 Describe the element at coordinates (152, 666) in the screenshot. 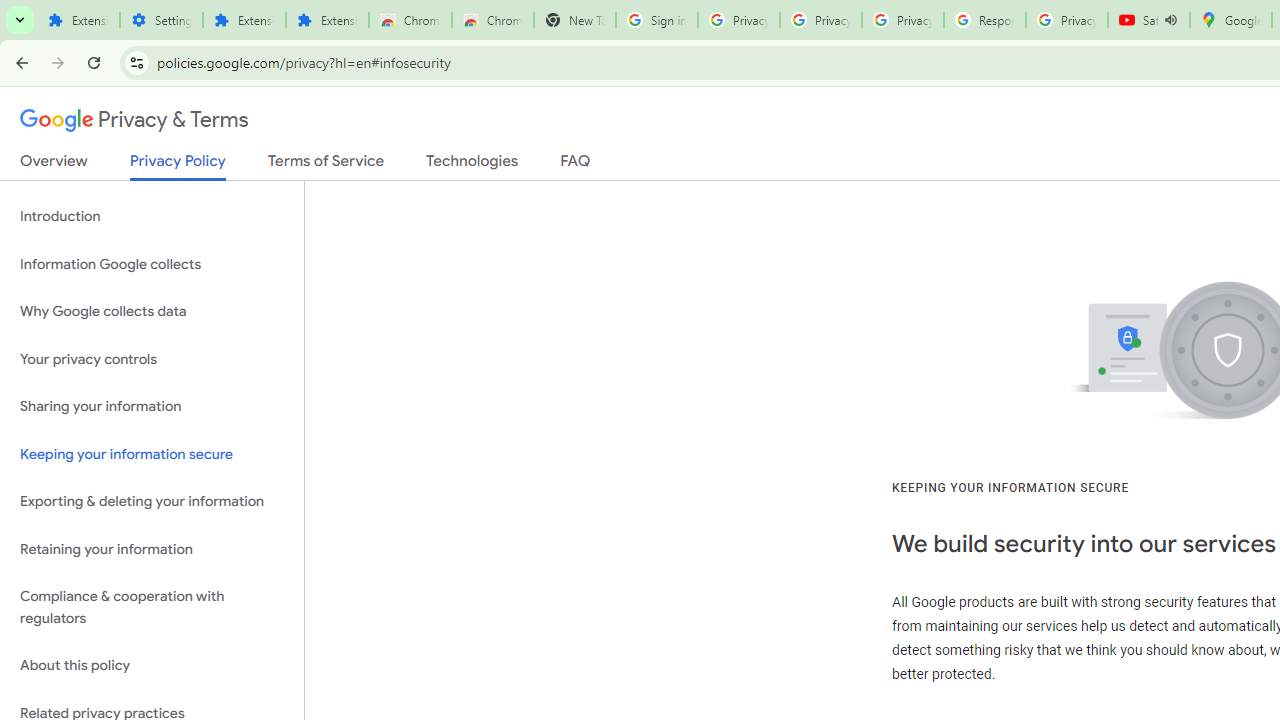

I see `About this policy` at that location.